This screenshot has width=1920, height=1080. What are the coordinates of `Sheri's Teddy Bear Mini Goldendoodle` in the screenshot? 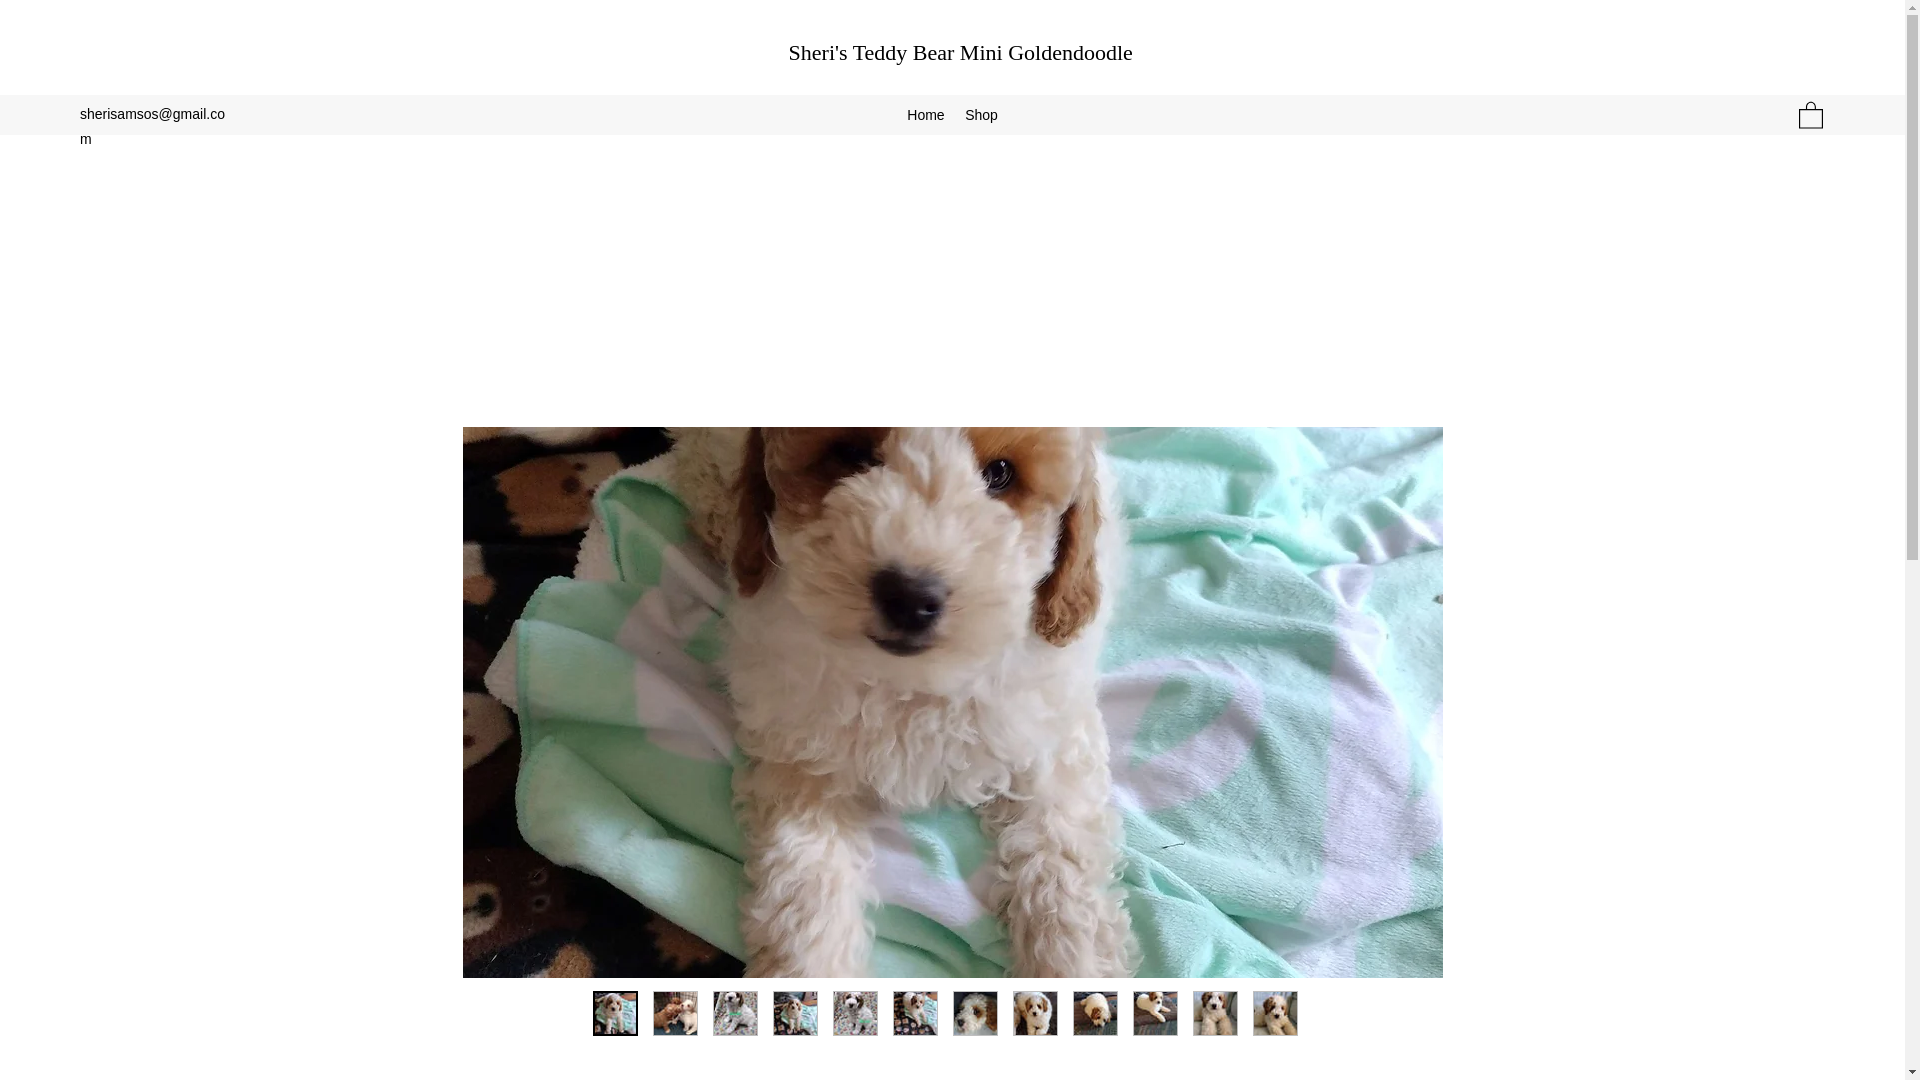 It's located at (960, 52).